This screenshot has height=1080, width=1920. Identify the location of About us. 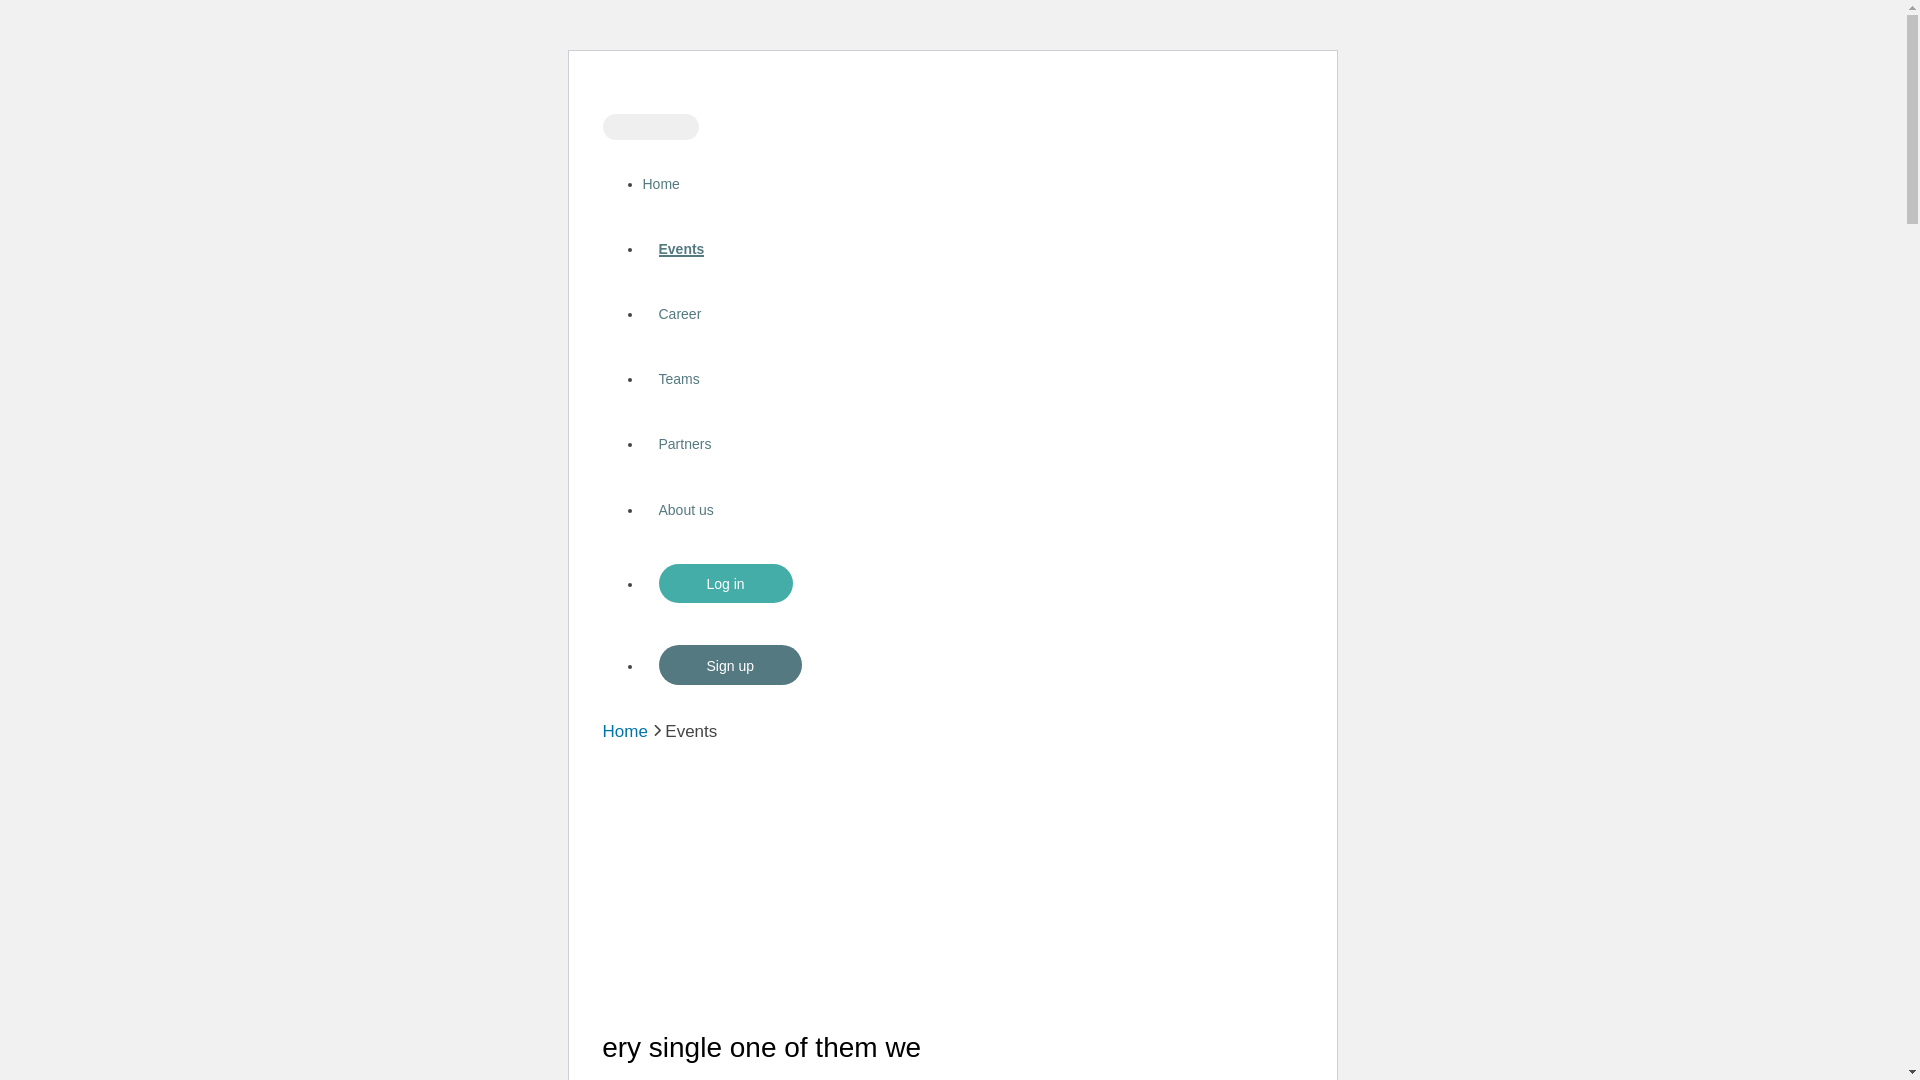
(686, 510).